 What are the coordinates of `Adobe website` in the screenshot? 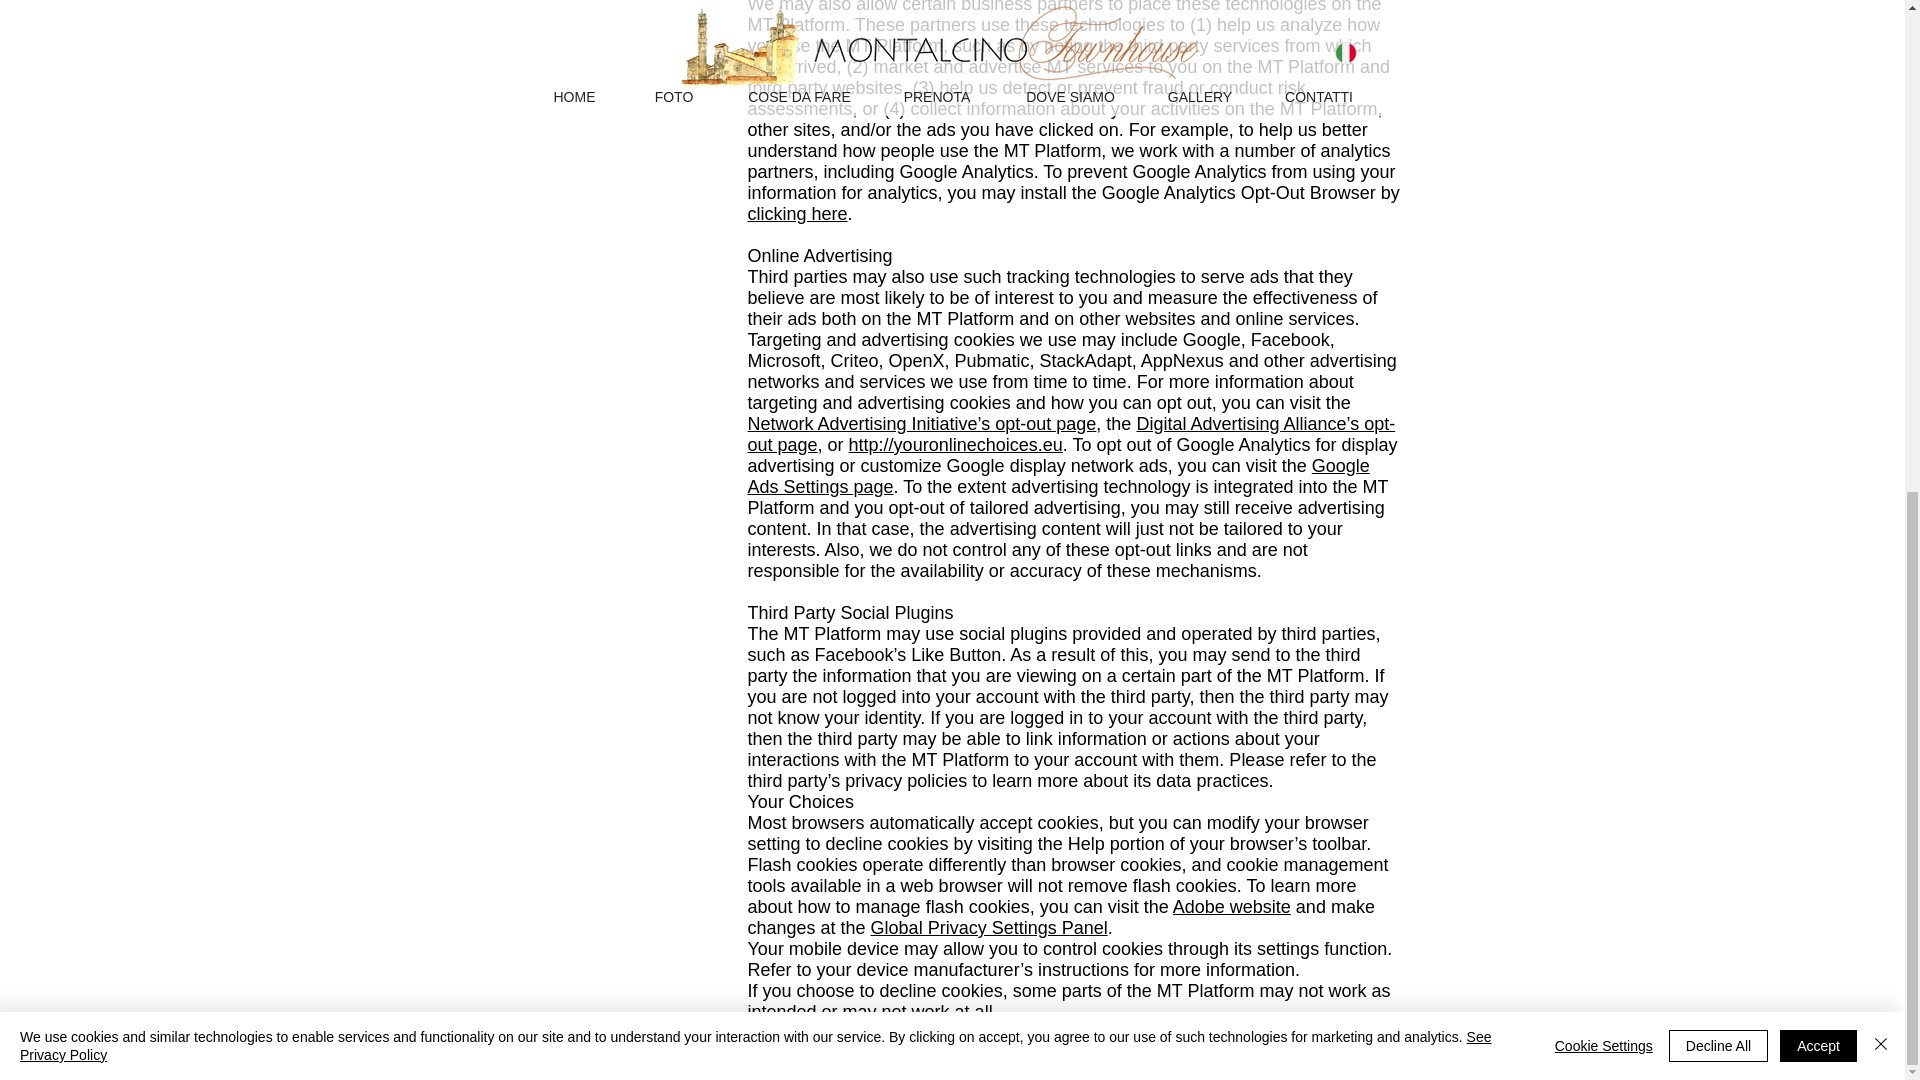 It's located at (1232, 906).